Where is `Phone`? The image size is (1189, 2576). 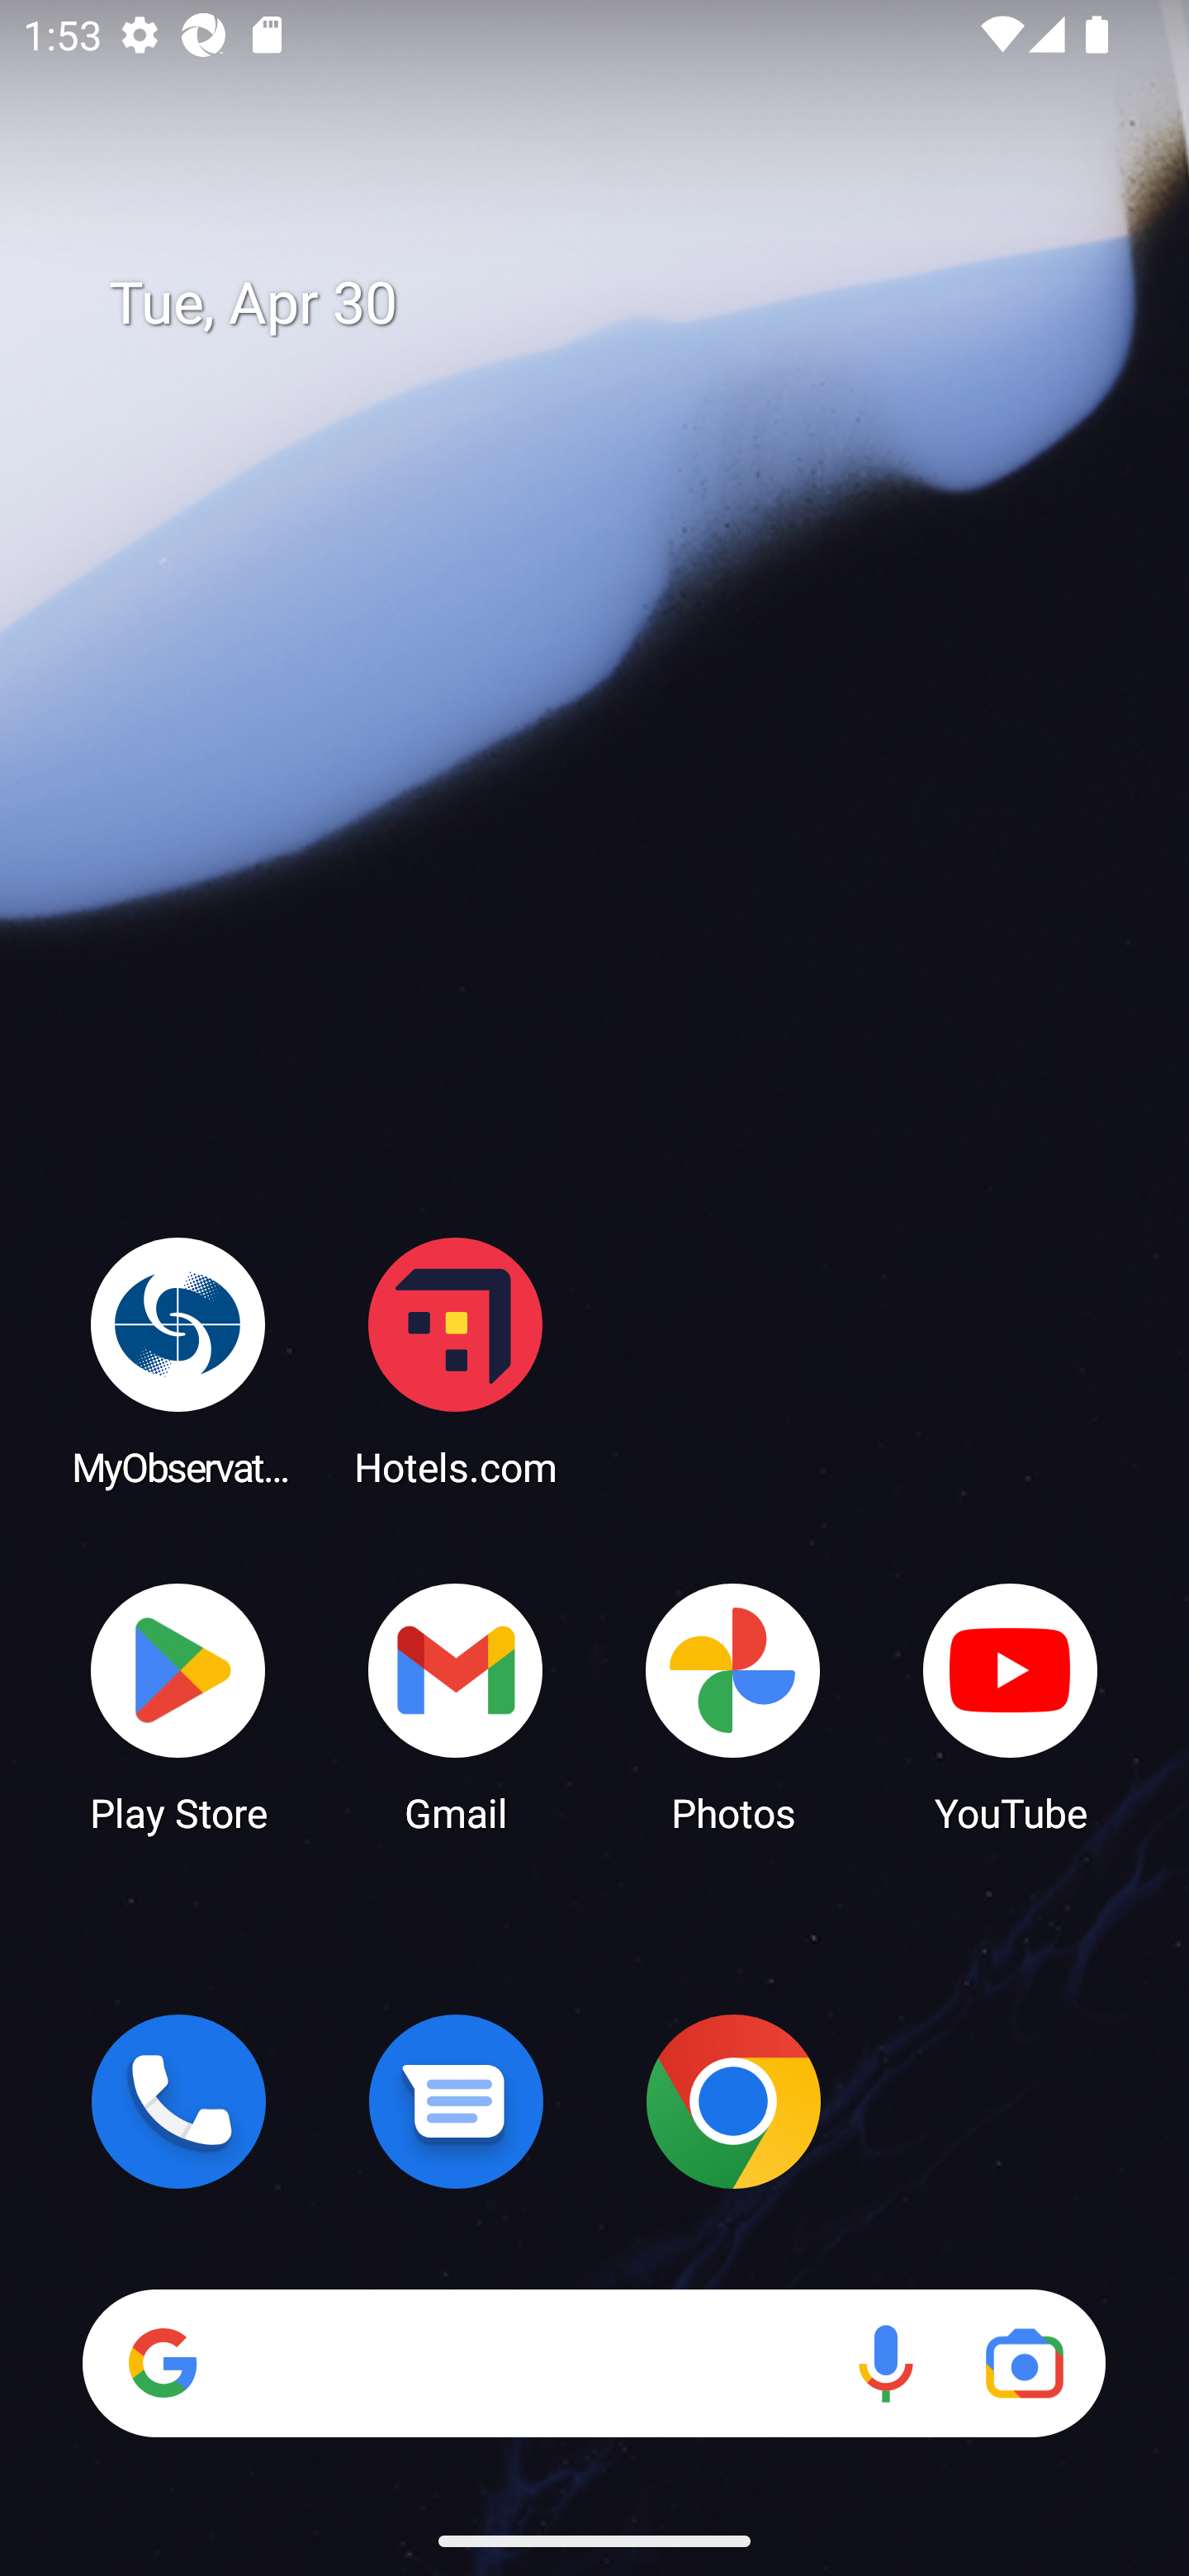 Phone is located at coordinates (178, 2101).